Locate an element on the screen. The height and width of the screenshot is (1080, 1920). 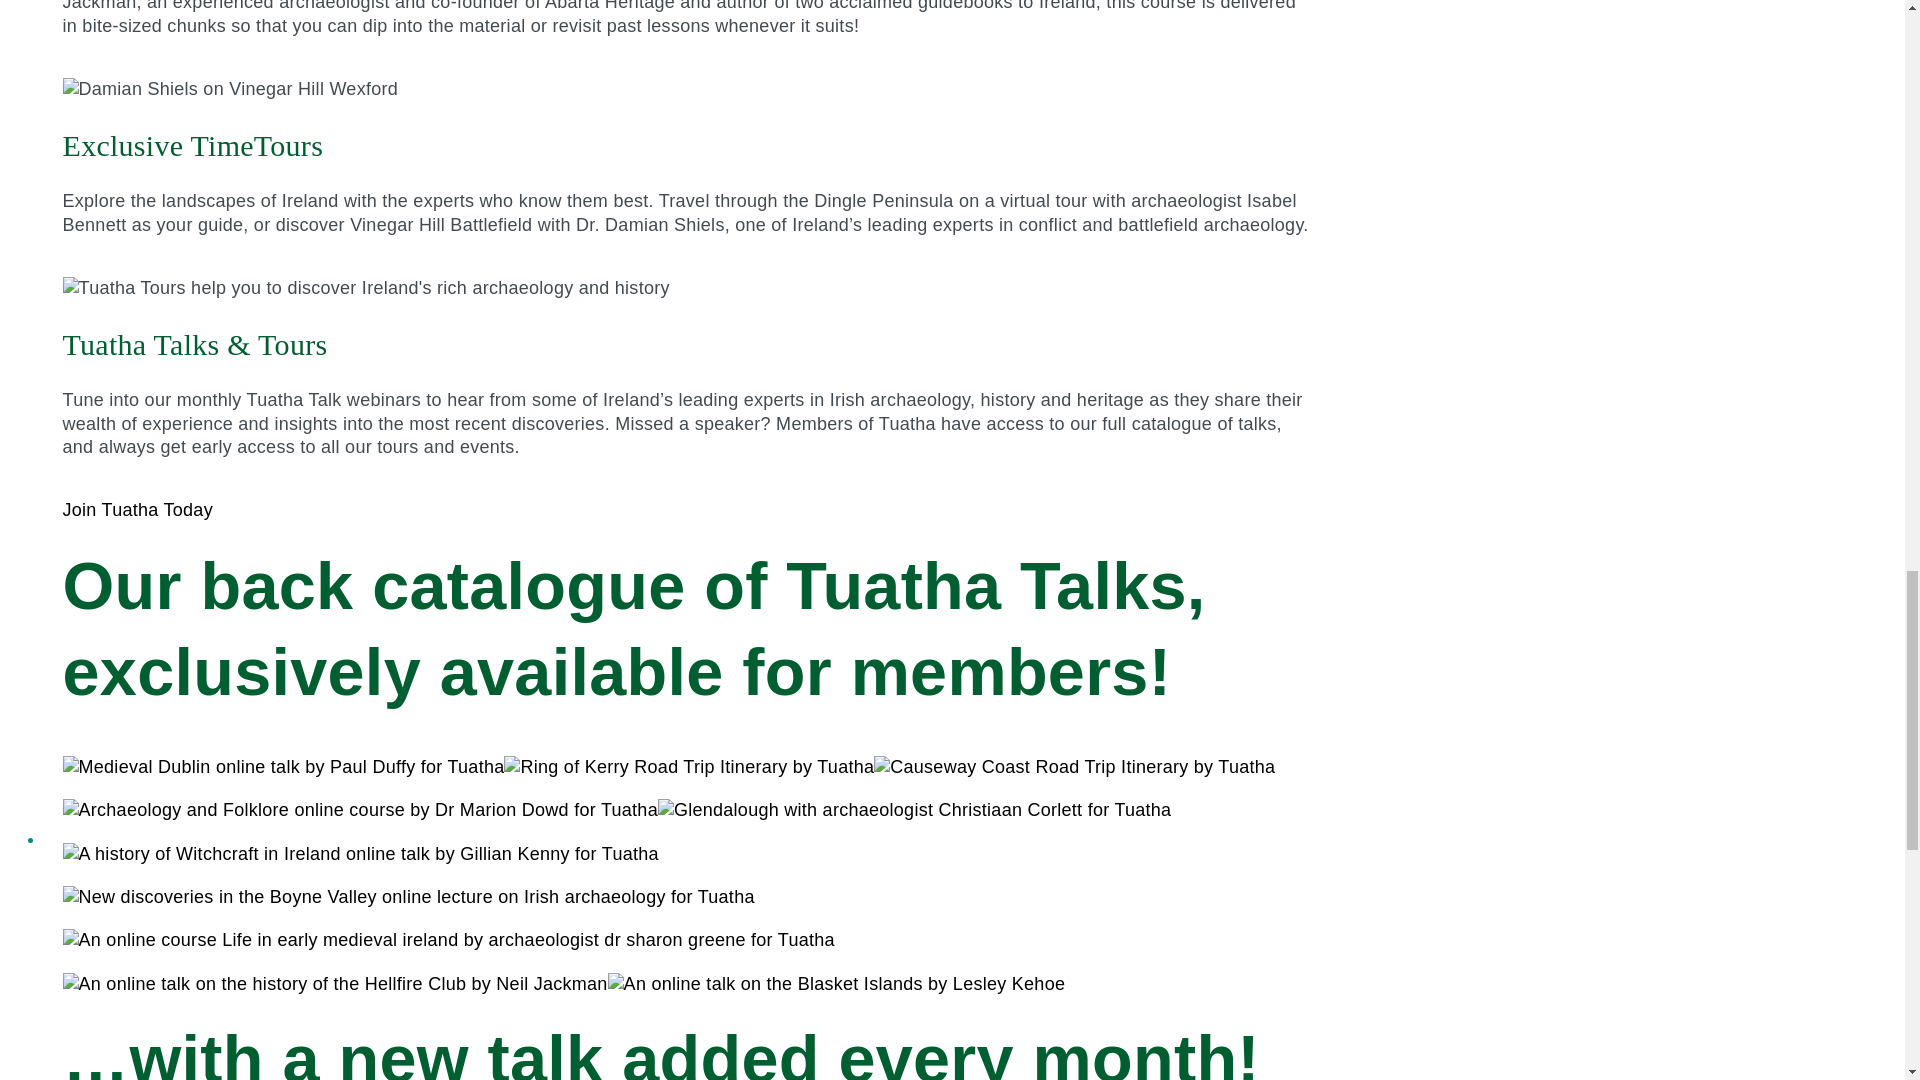
Damian Shiels Vinegar Hill is located at coordinates (230, 89).